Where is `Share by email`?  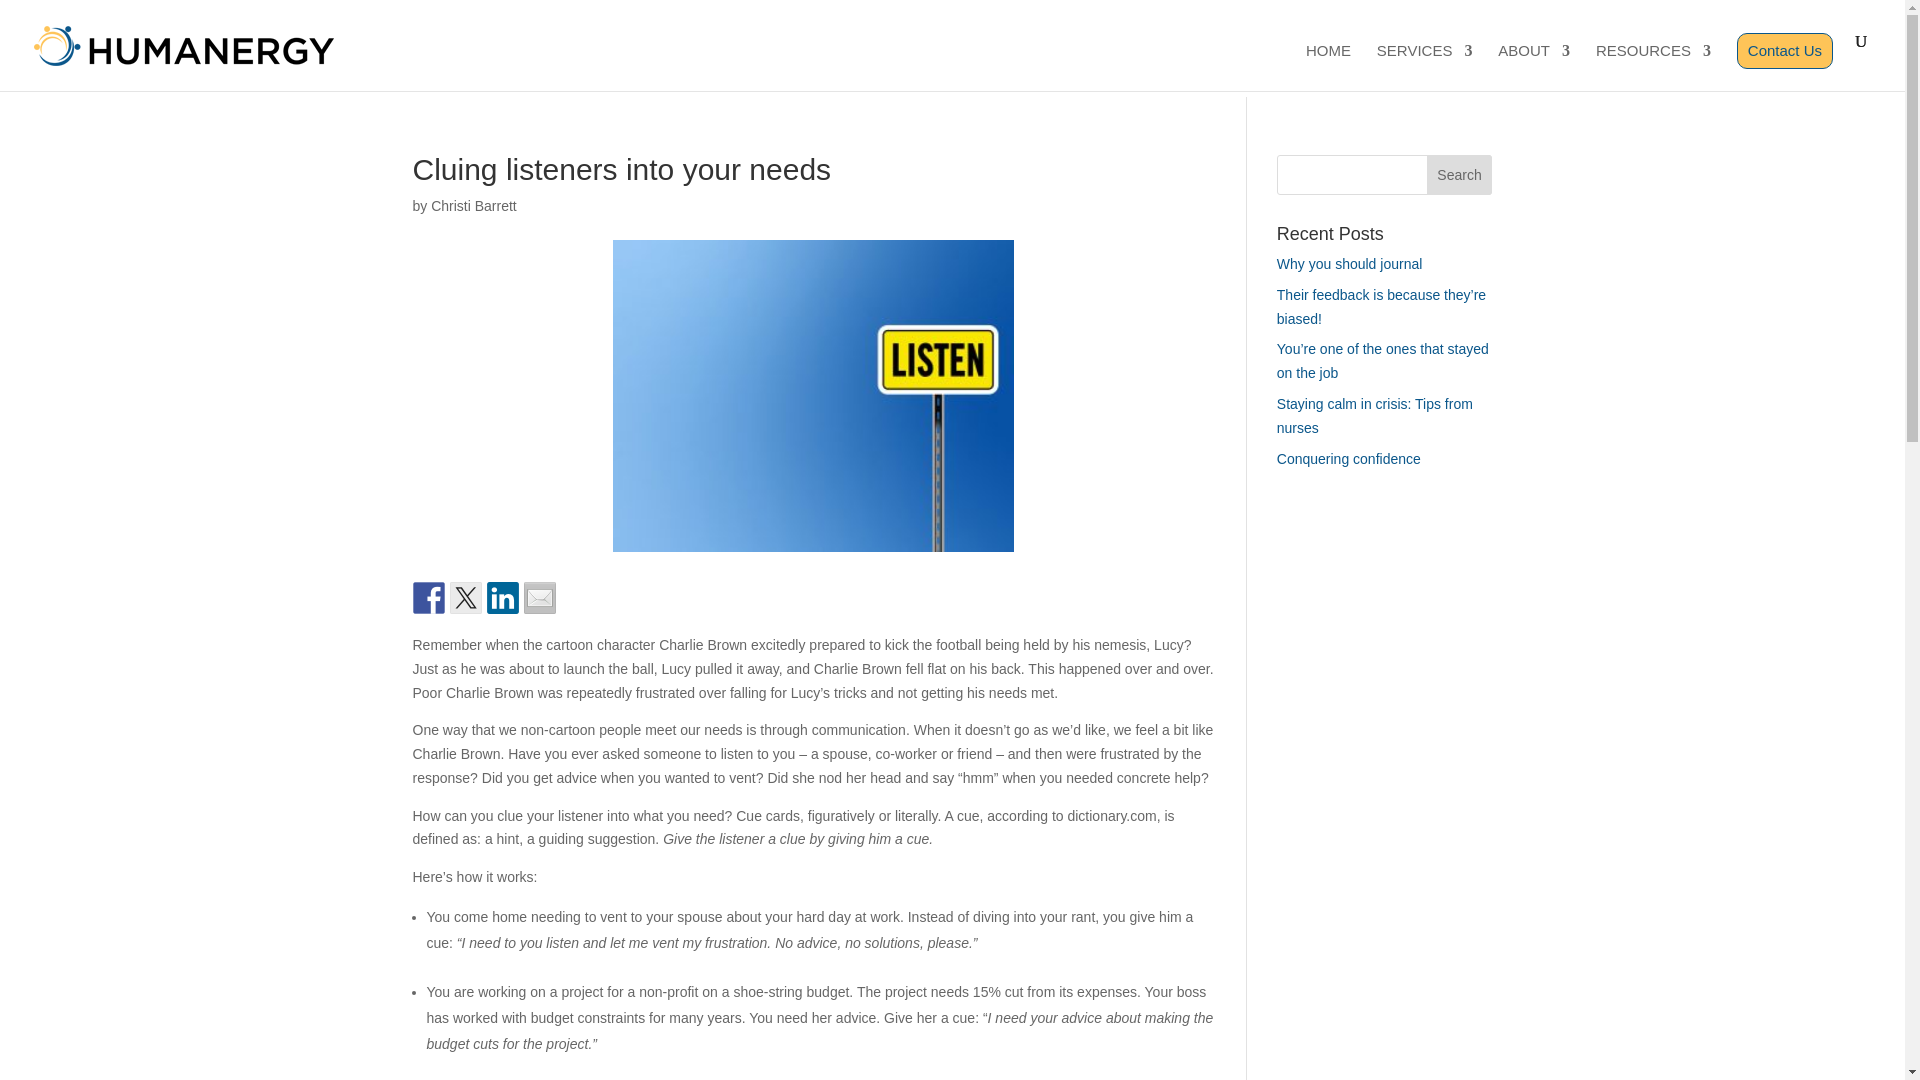
Share by email is located at coordinates (540, 598).